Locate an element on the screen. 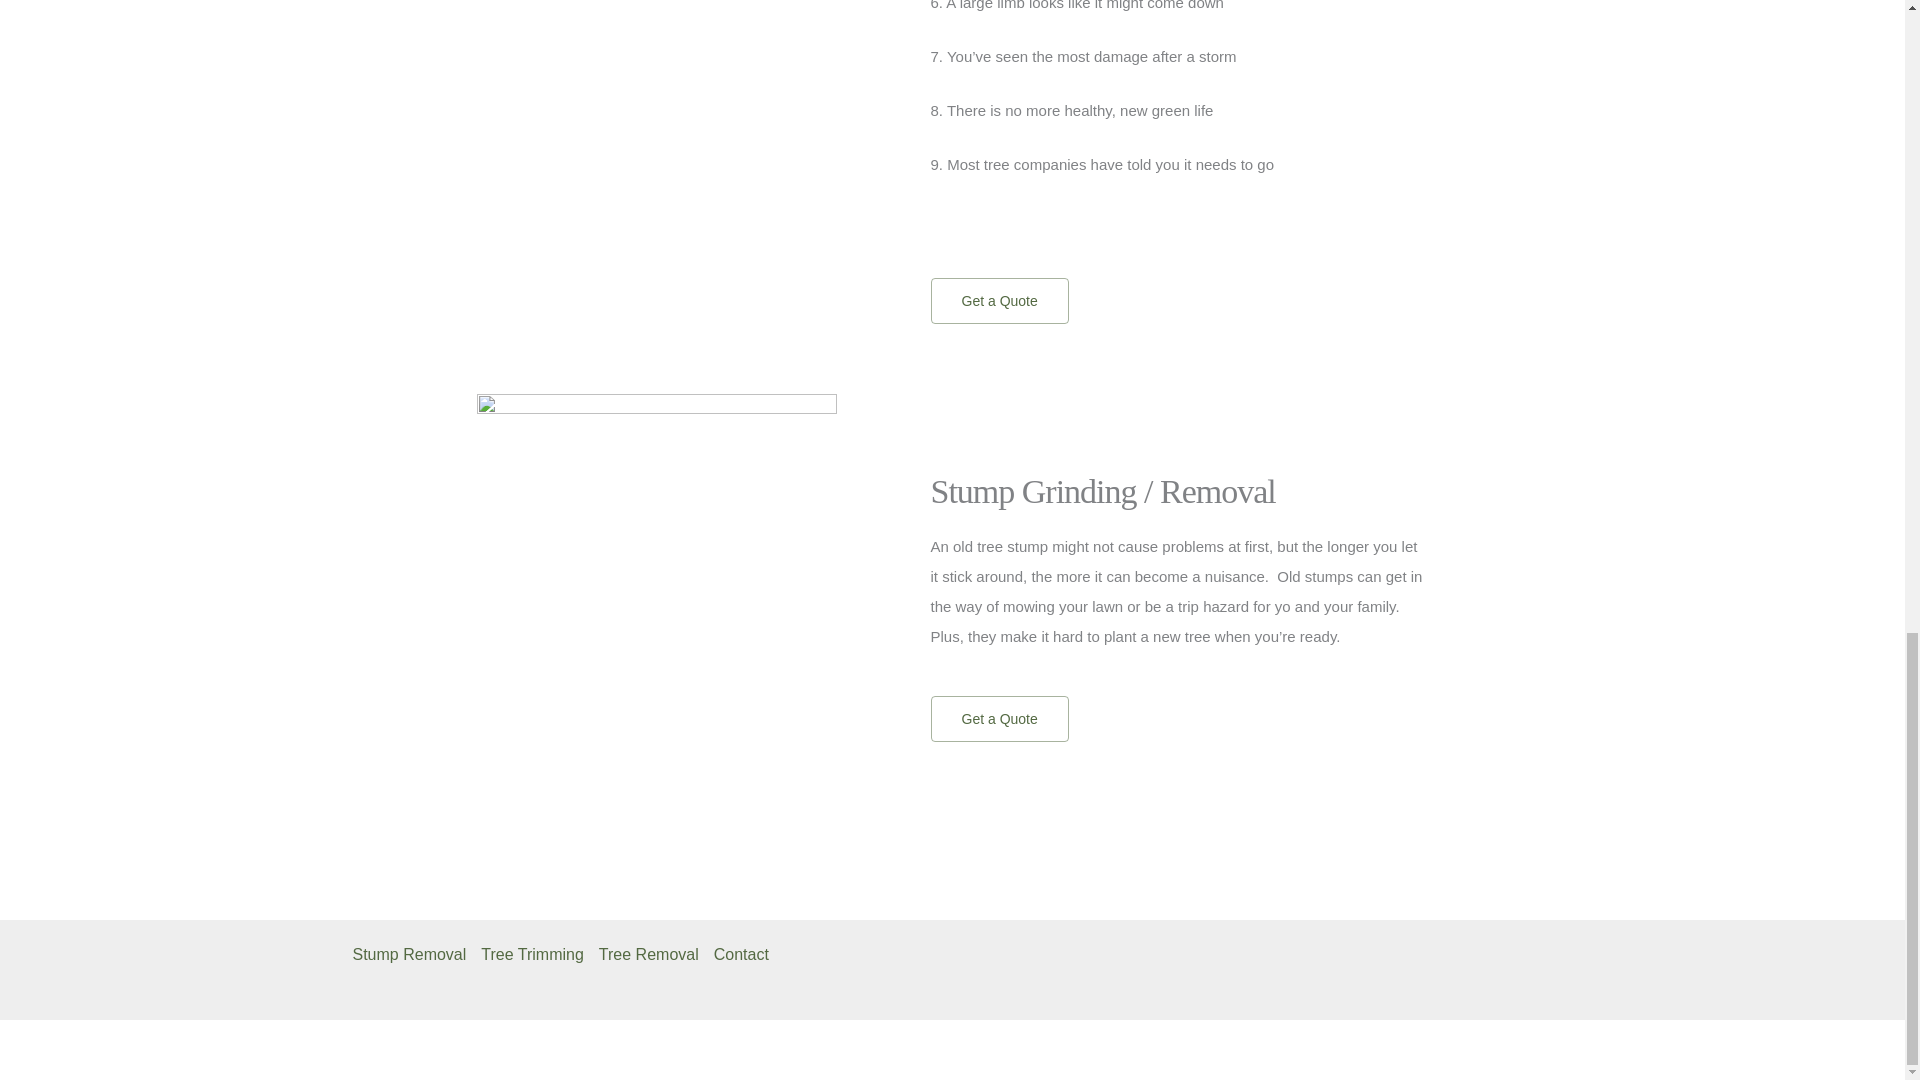 The image size is (1920, 1080). Tree Trimming is located at coordinates (540, 954).